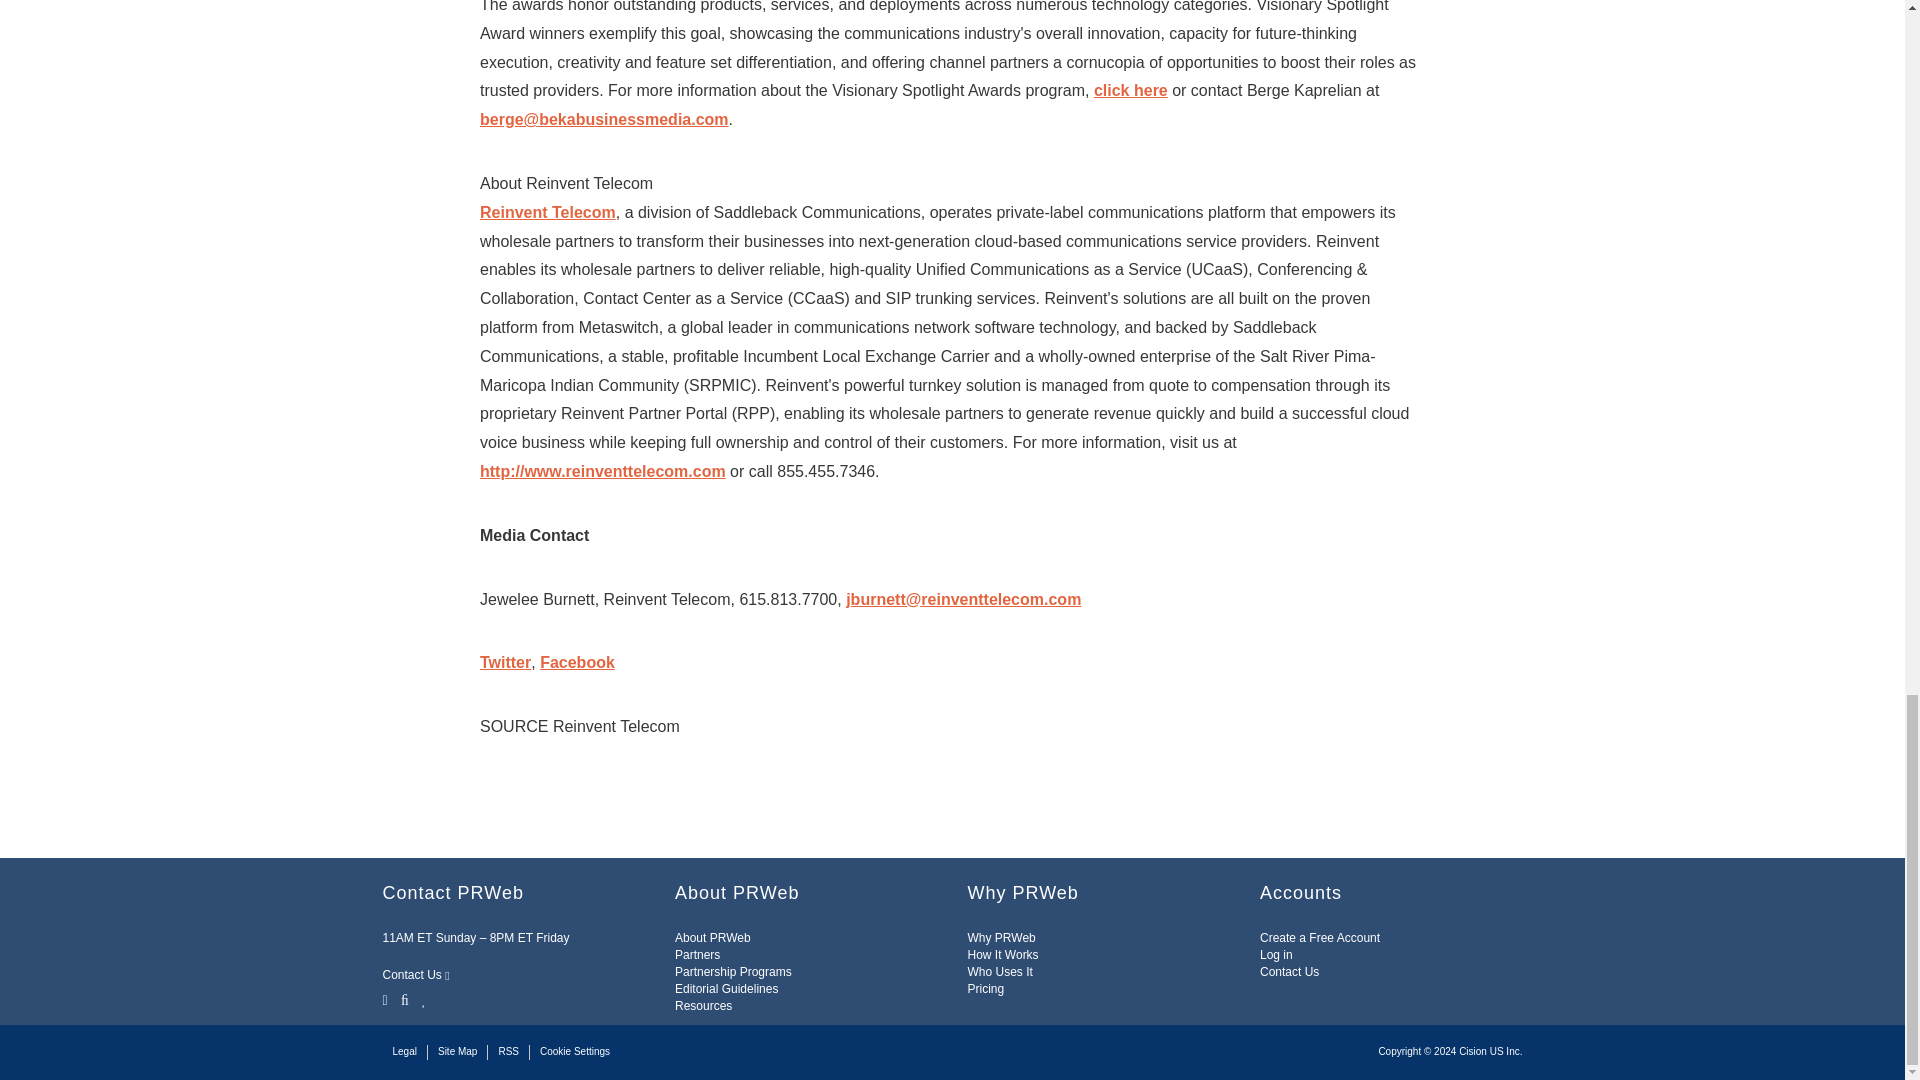  Describe the element at coordinates (1002, 938) in the screenshot. I see `Why PRWeb` at that location.